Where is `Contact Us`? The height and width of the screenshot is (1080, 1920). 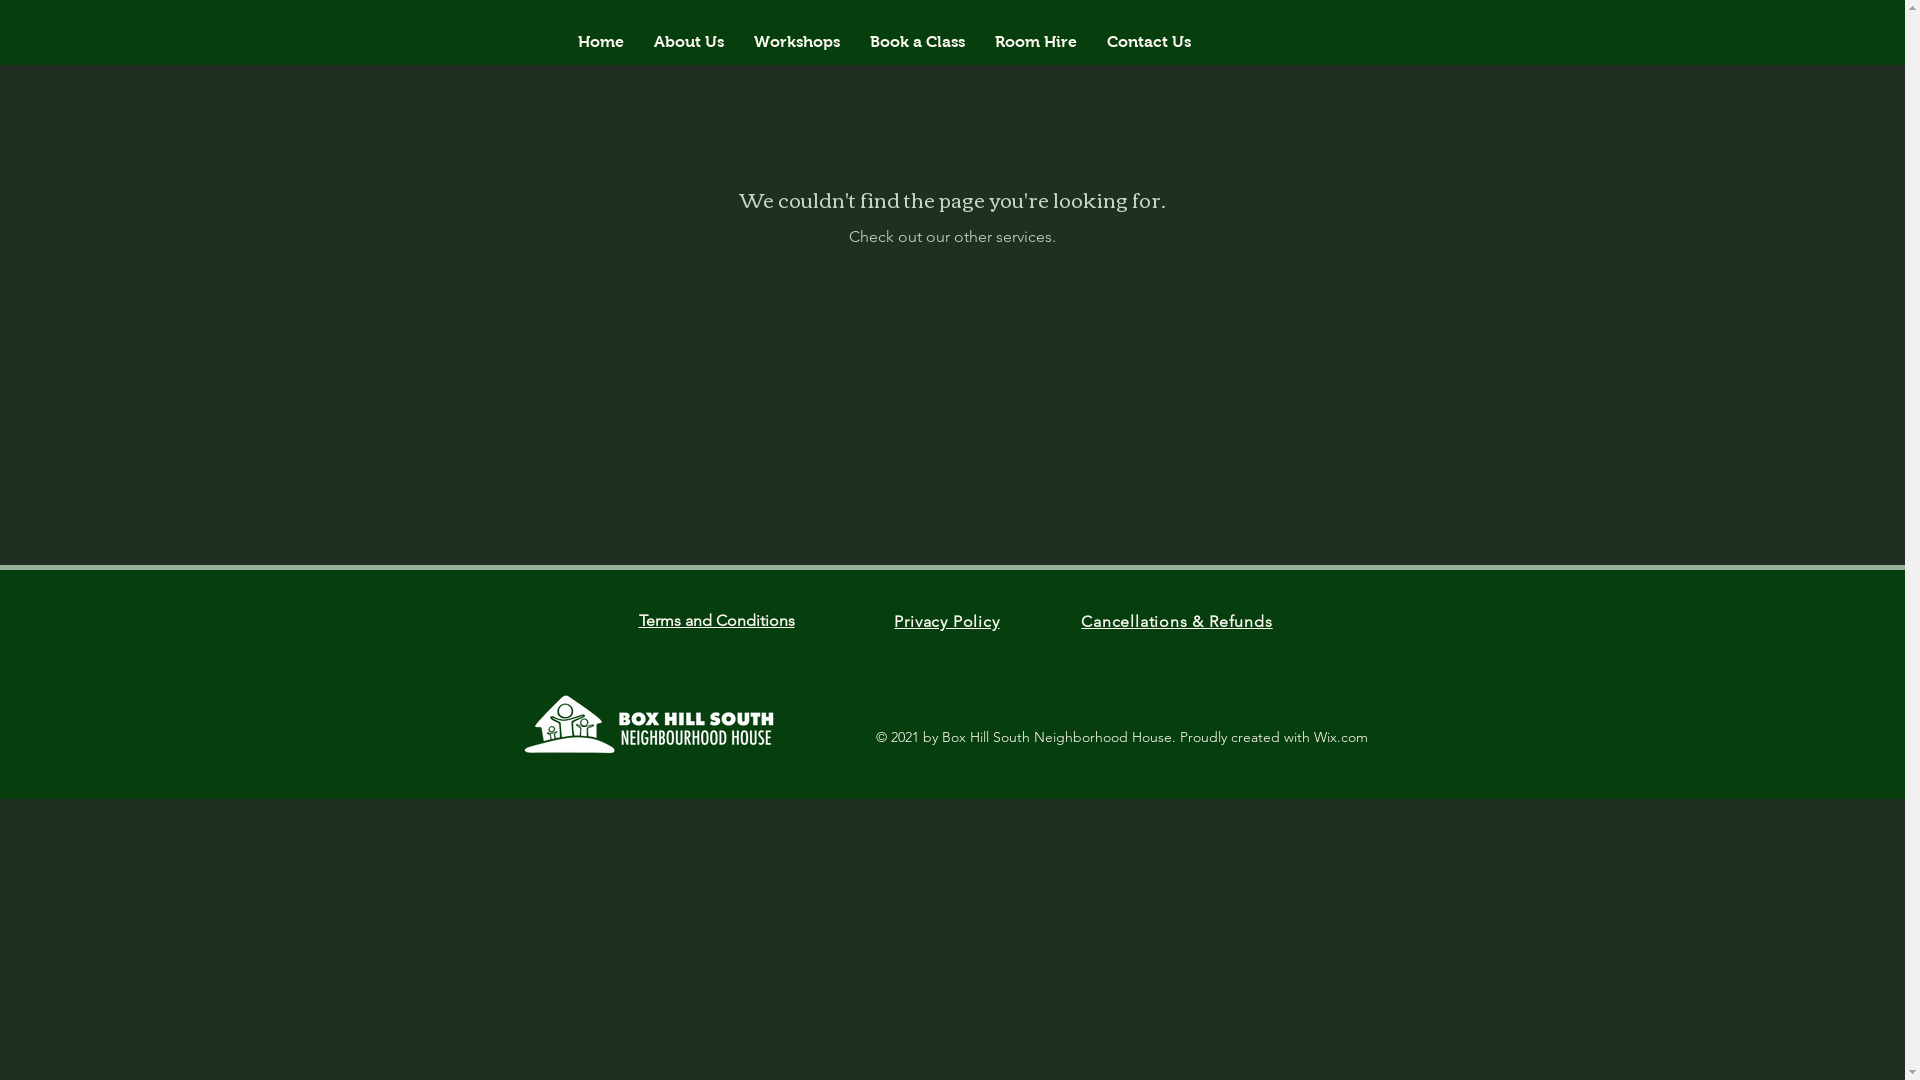
Contact Us is located at coordinates (1149, 42).